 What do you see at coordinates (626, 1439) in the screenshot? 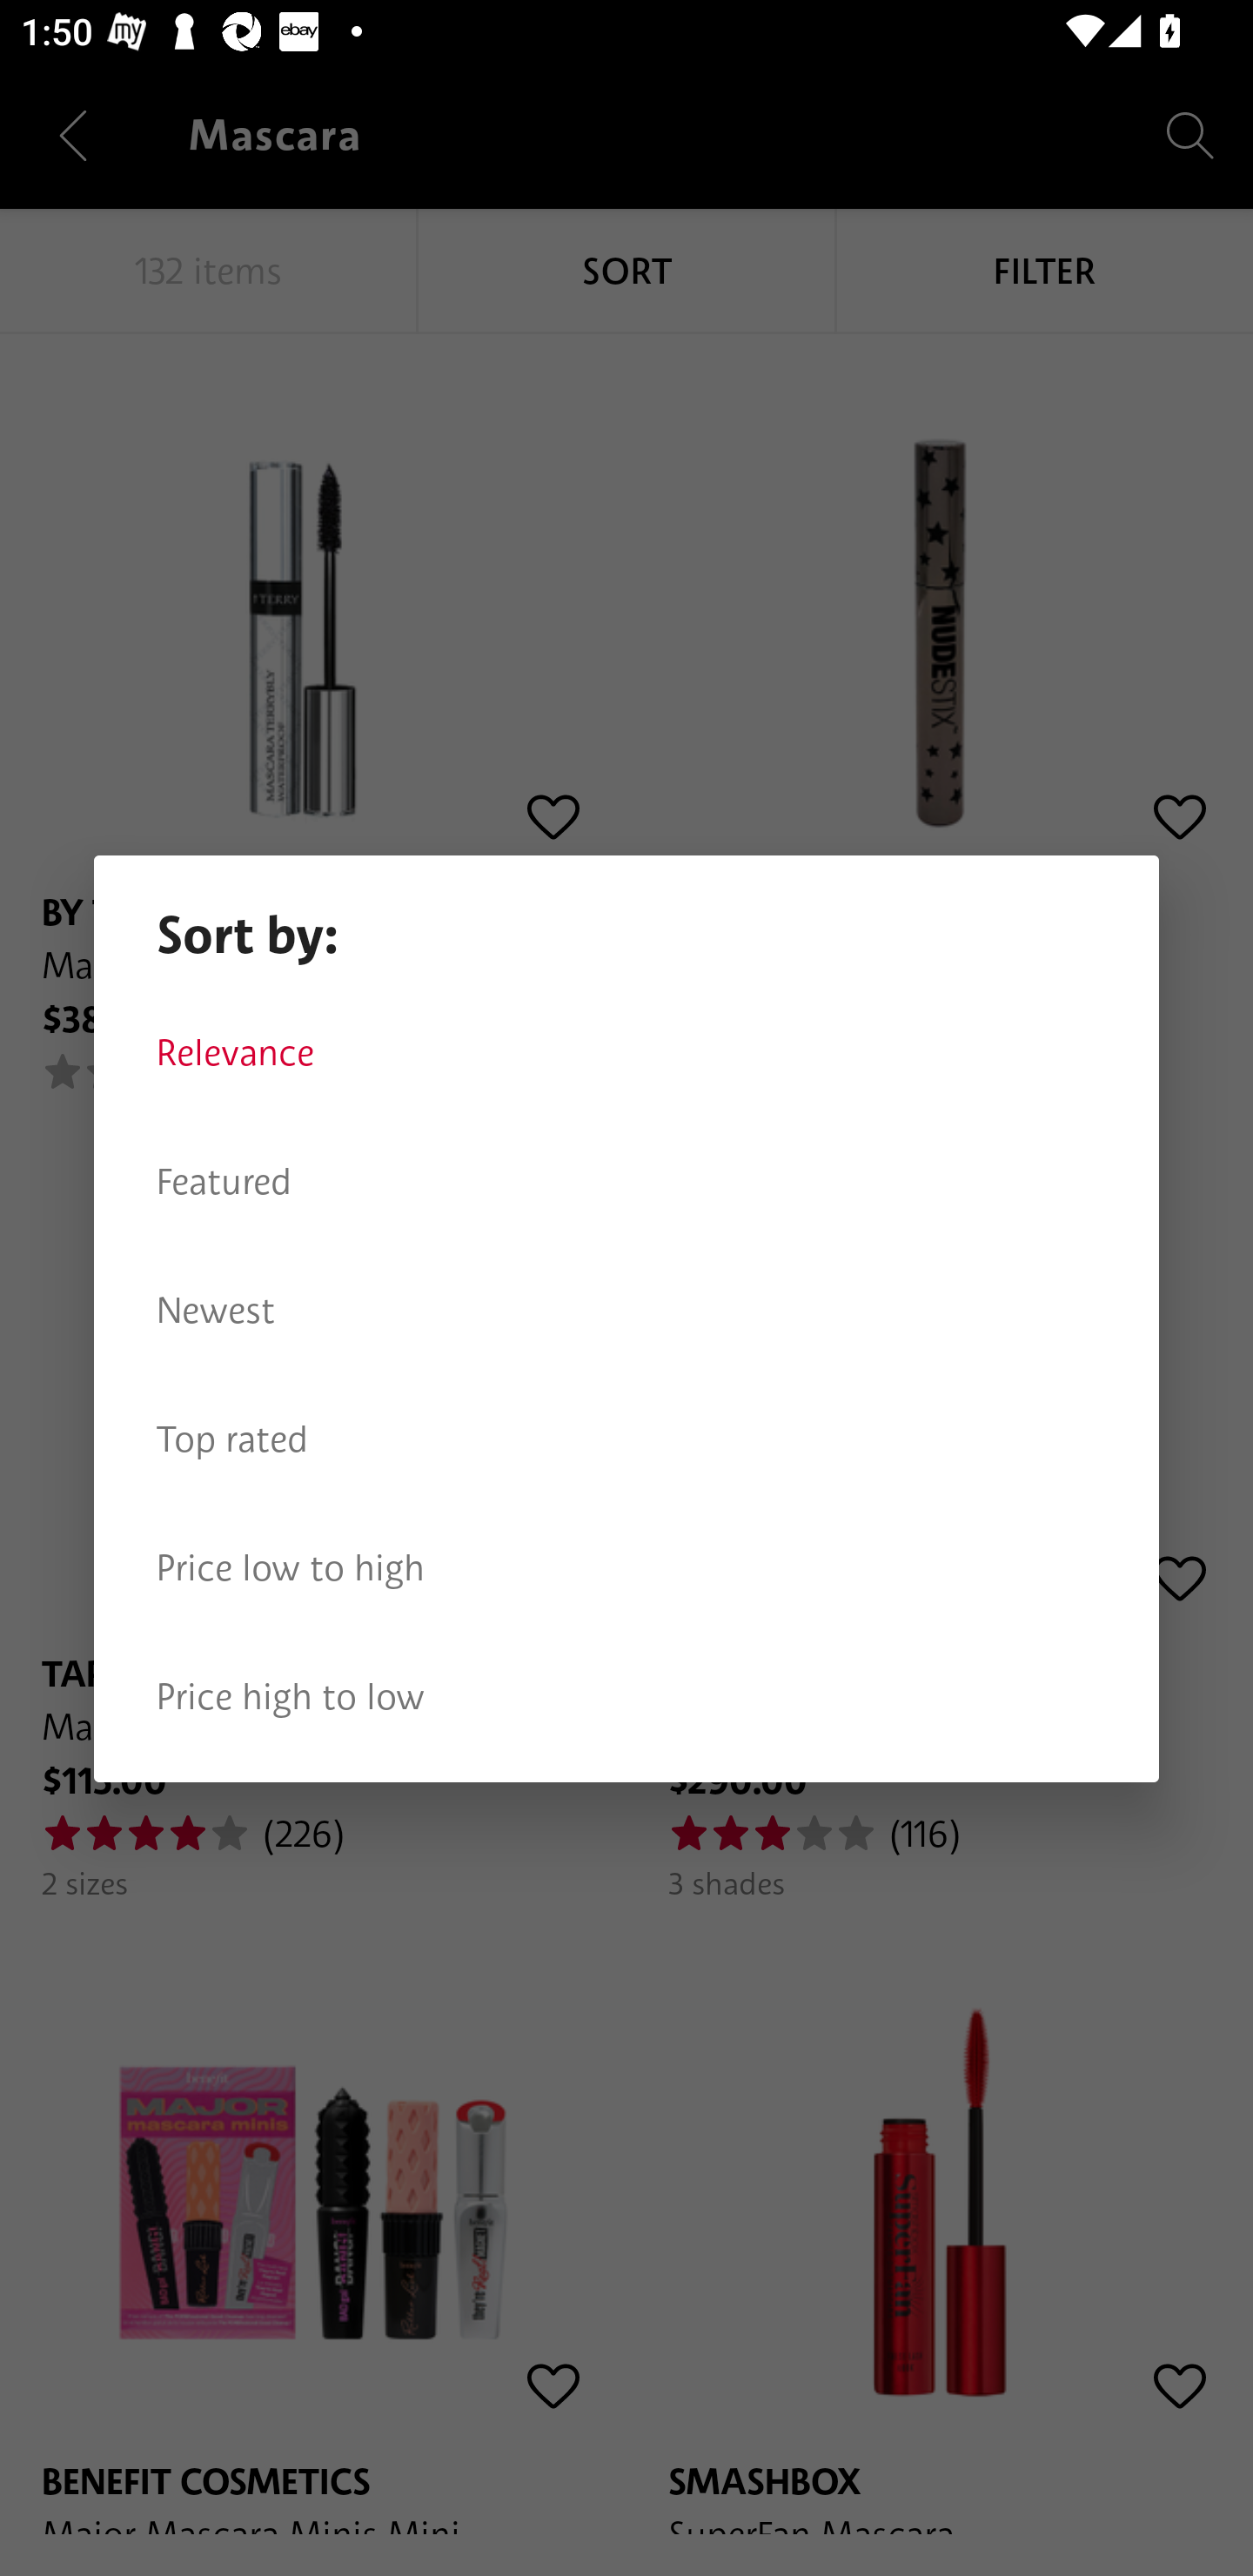
I see `Top rated` at bounding box center [626, 1439].